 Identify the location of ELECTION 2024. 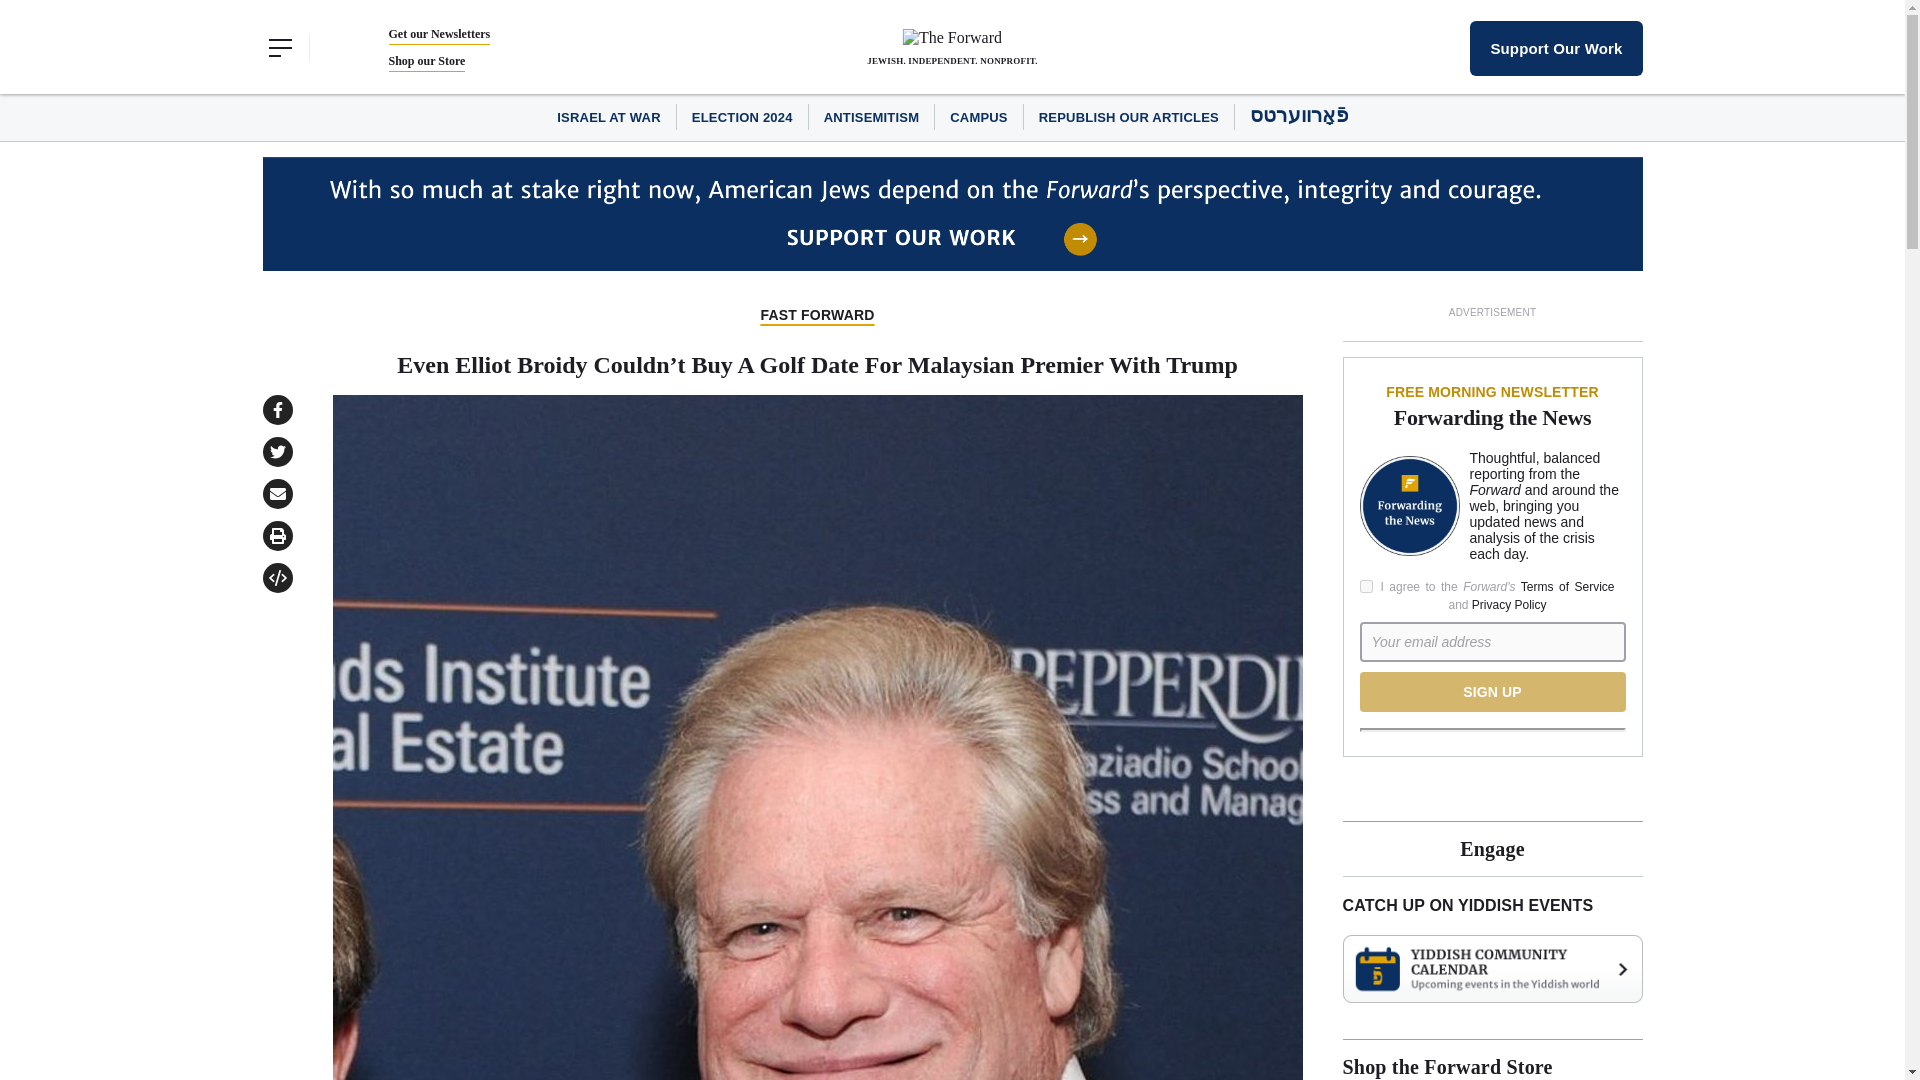
(742, 118).